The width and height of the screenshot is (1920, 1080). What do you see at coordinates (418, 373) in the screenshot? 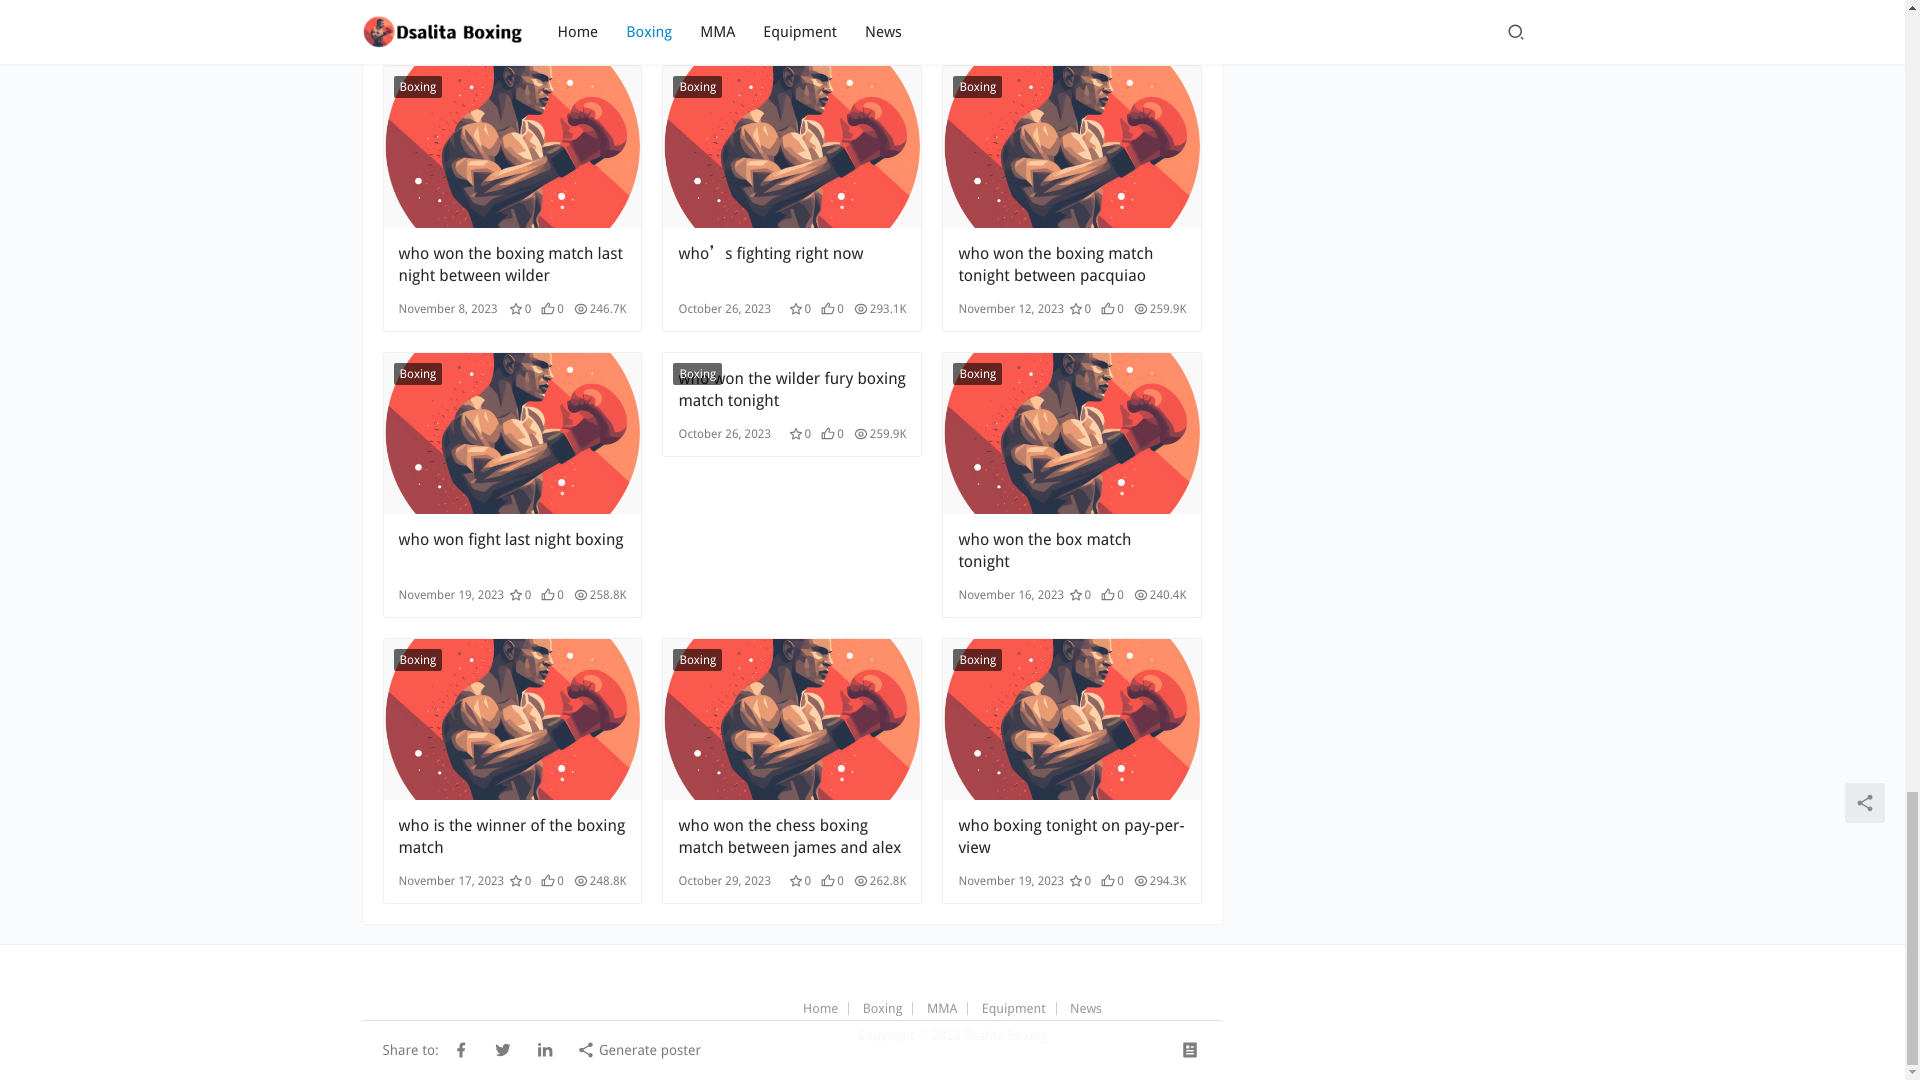
I see `Boxing` at bounding box center [418, 373].